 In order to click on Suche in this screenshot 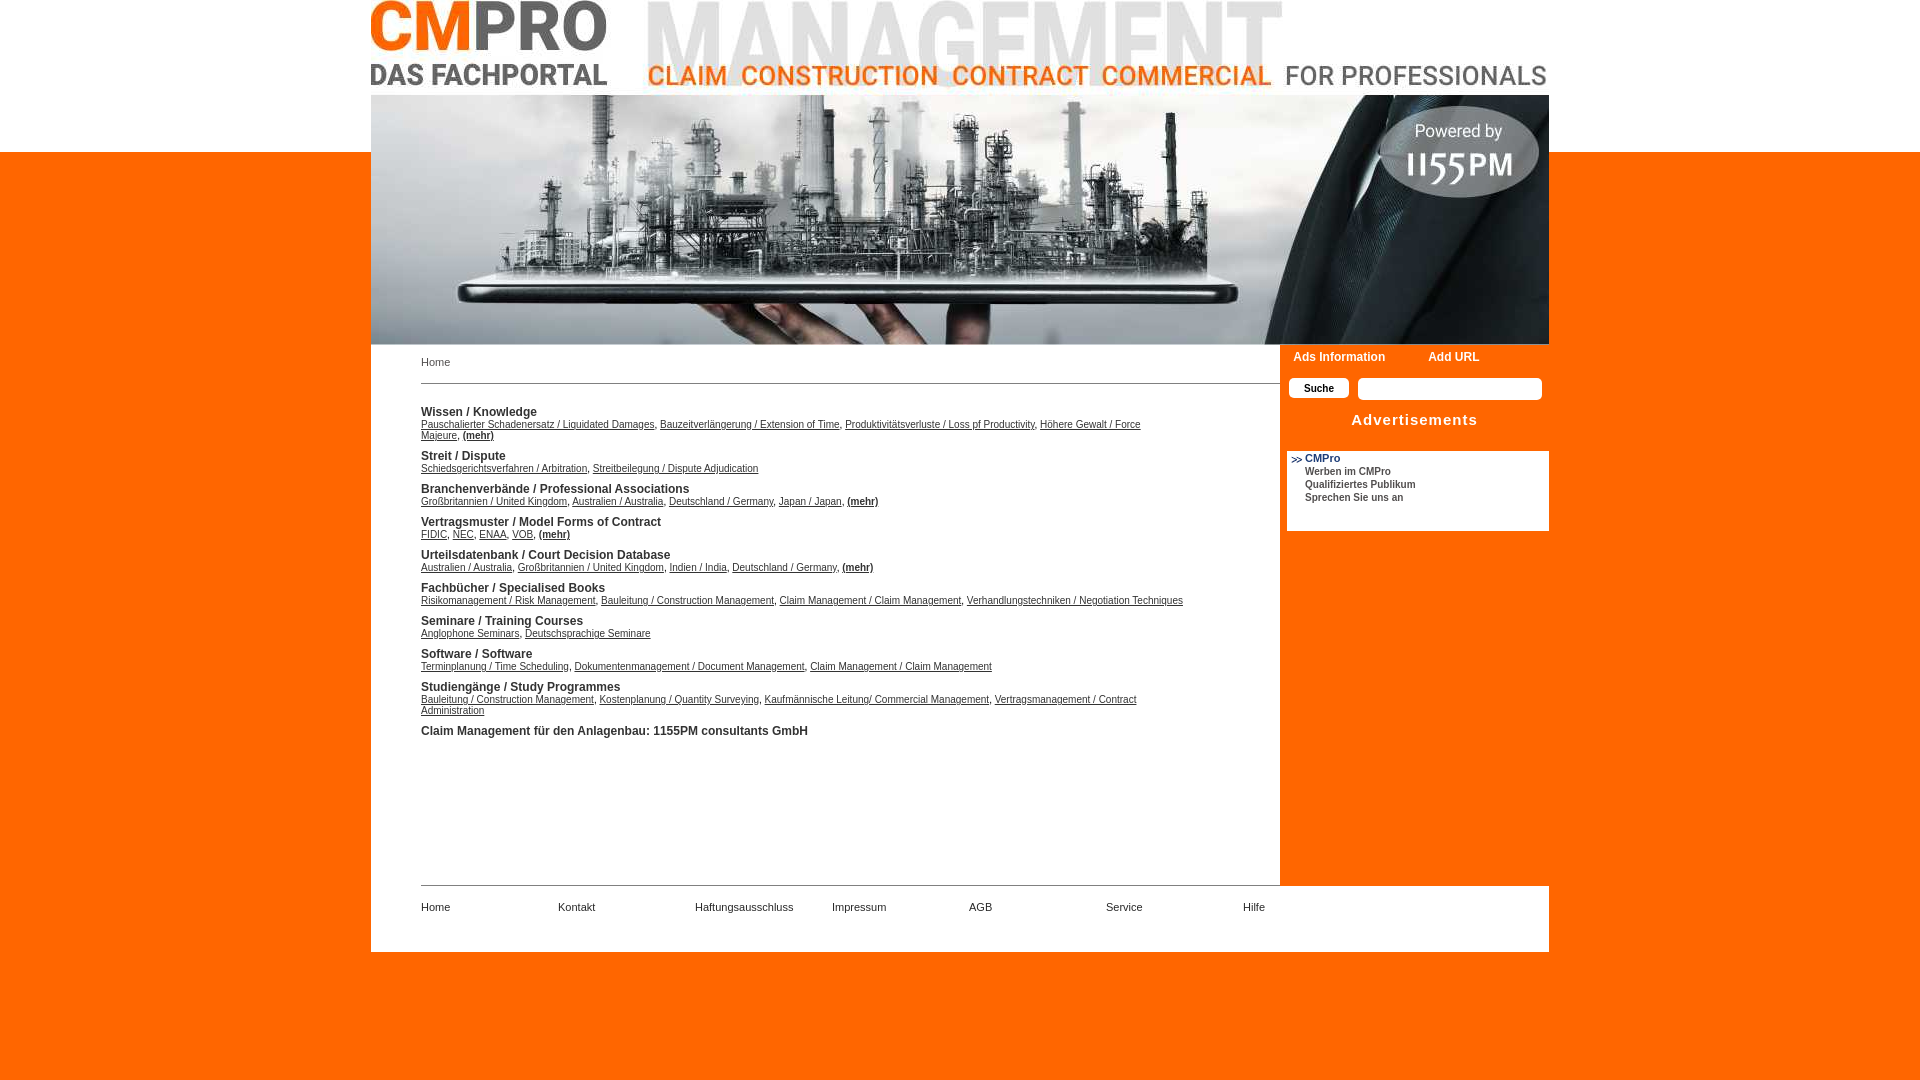, I will do `click(1319, 388)`.